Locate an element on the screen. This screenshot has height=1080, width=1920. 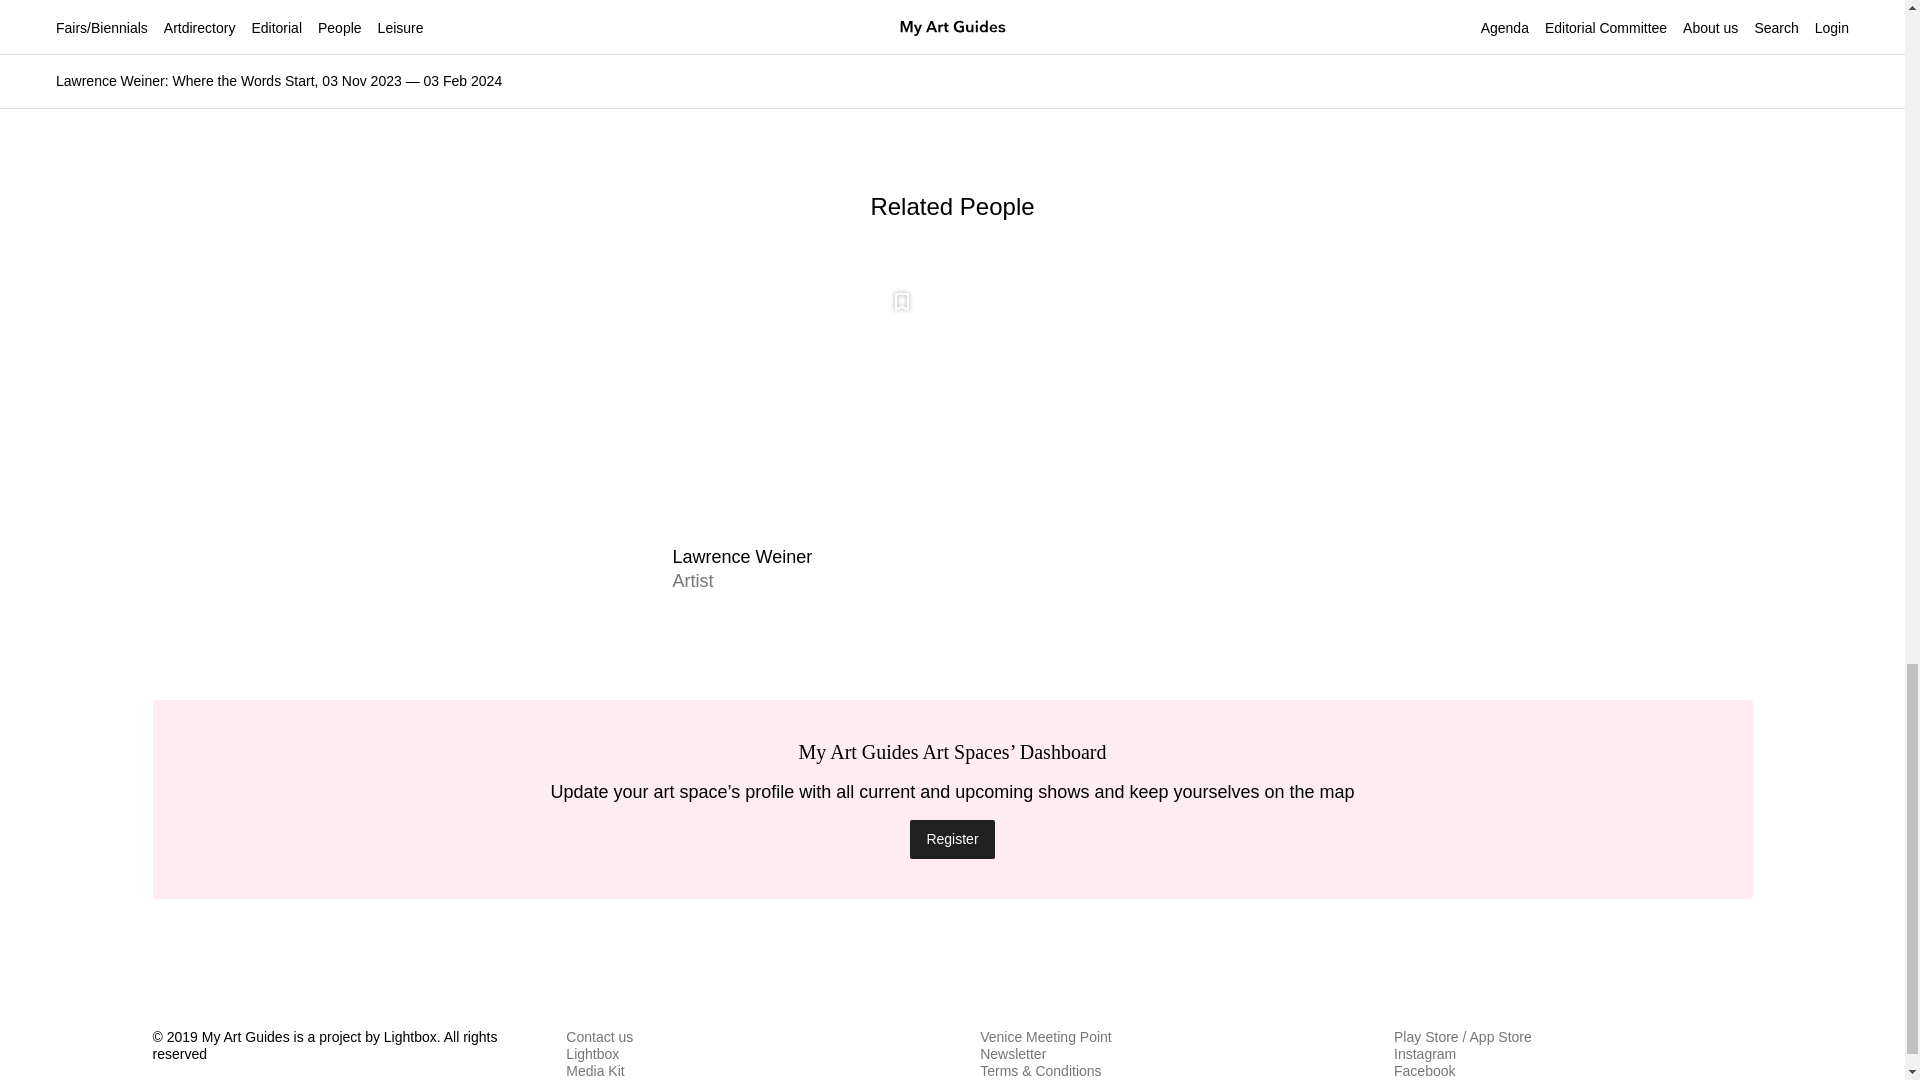
Play Store is located at coordinates (1426, 1037).